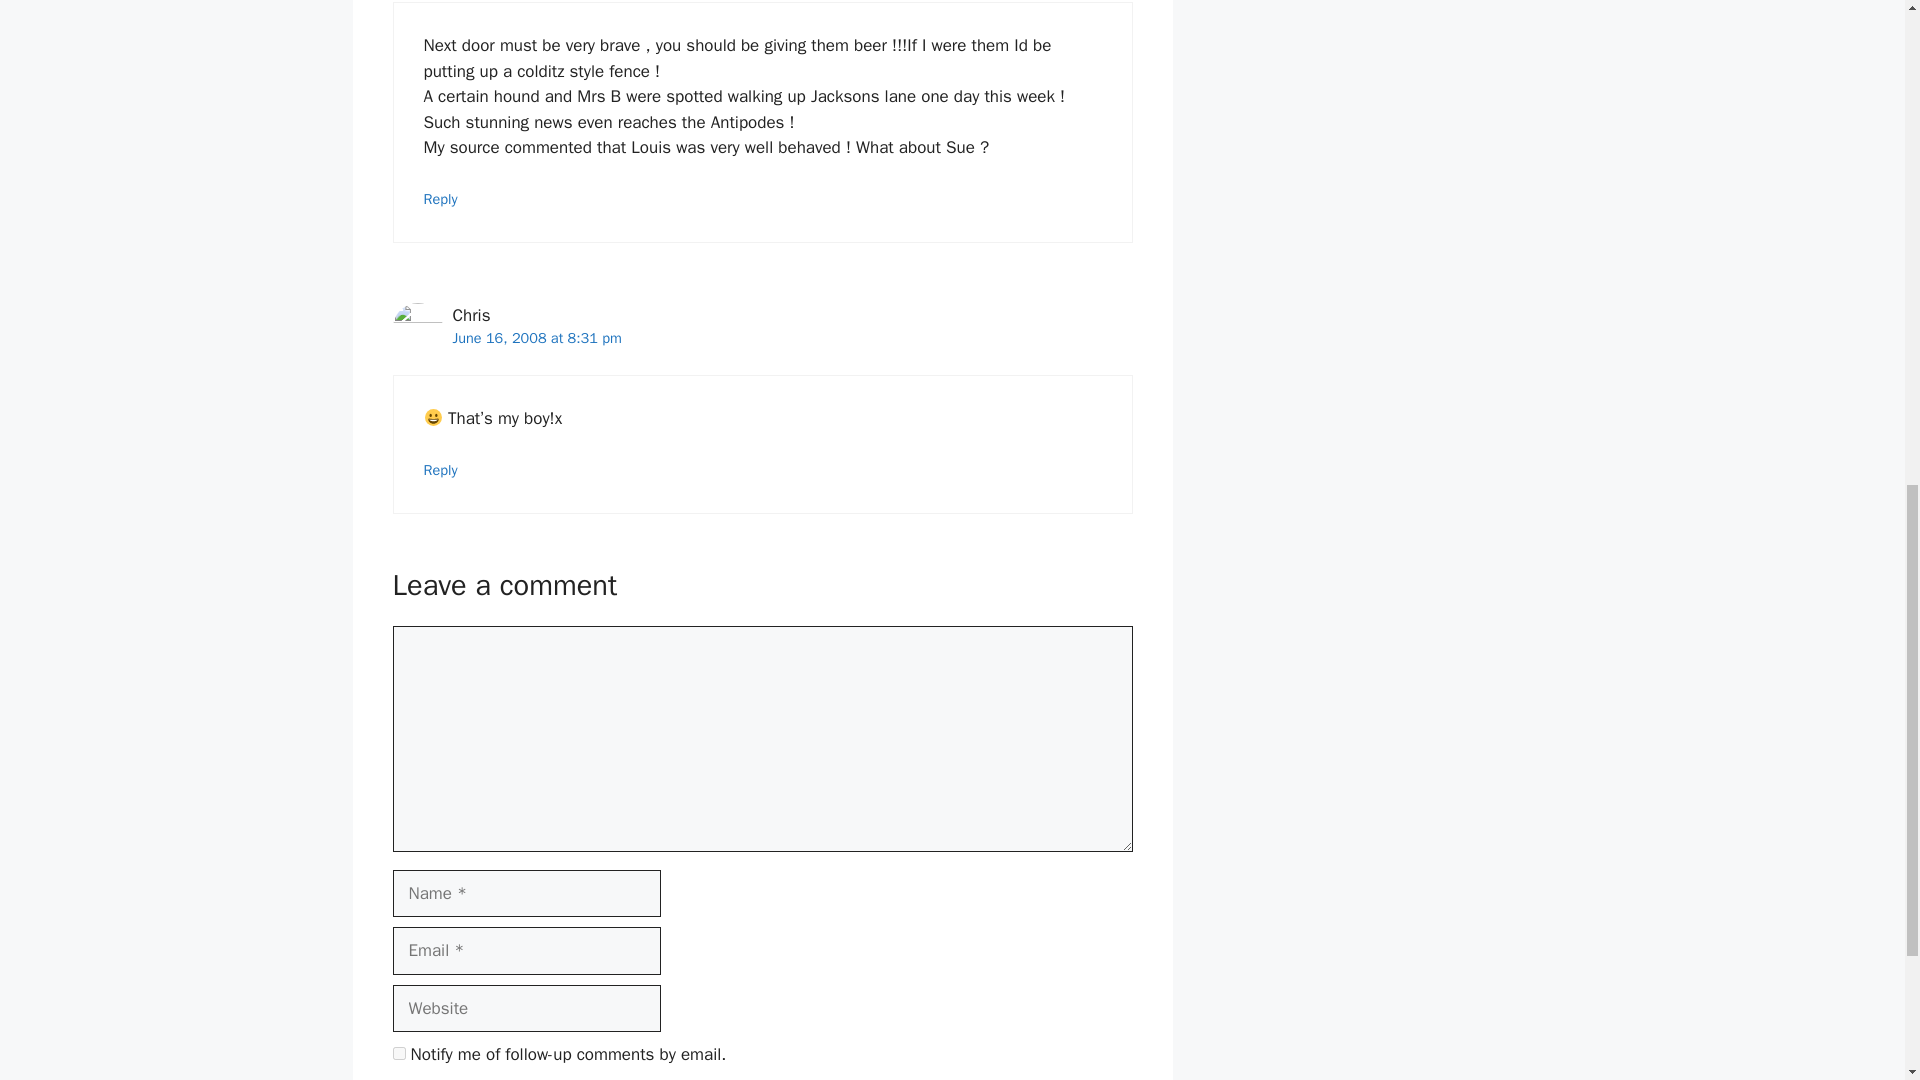  I want to click on Reply, so click(441, 199).